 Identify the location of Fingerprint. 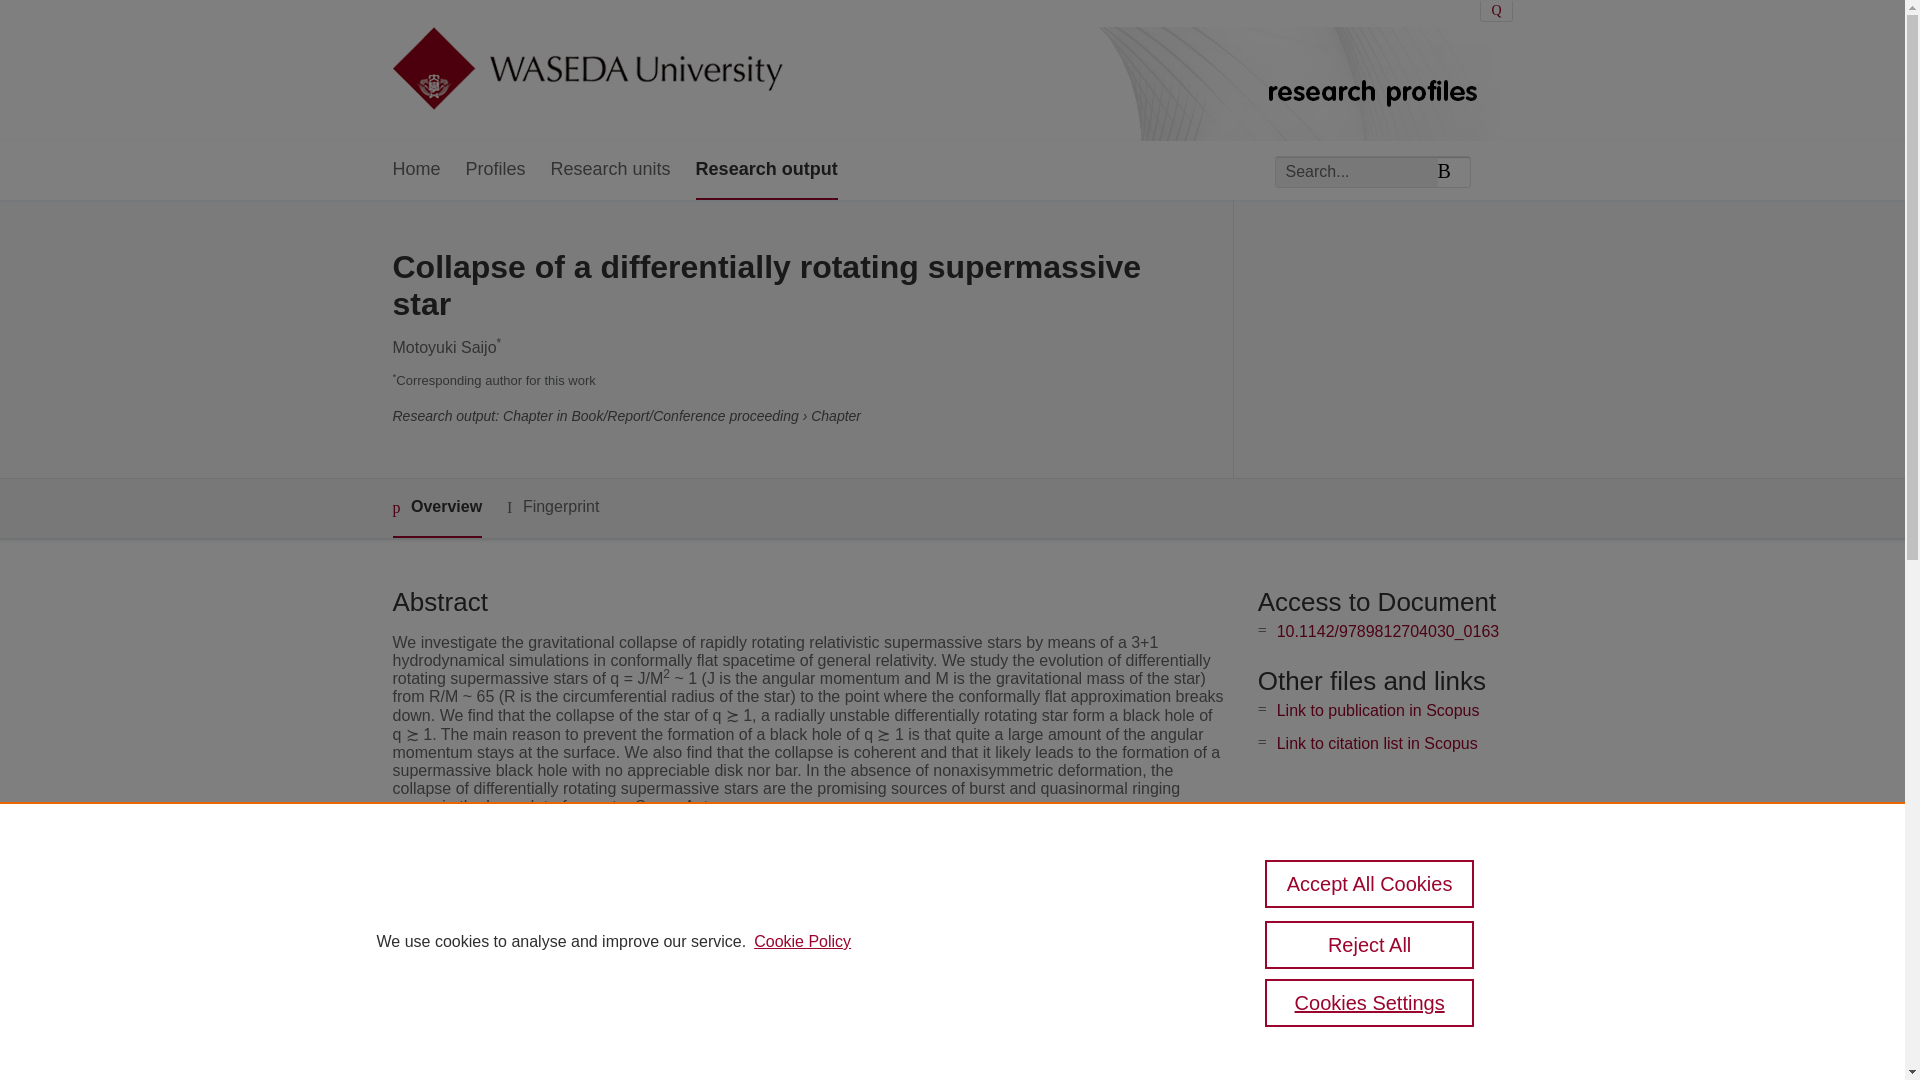
(552, 507).